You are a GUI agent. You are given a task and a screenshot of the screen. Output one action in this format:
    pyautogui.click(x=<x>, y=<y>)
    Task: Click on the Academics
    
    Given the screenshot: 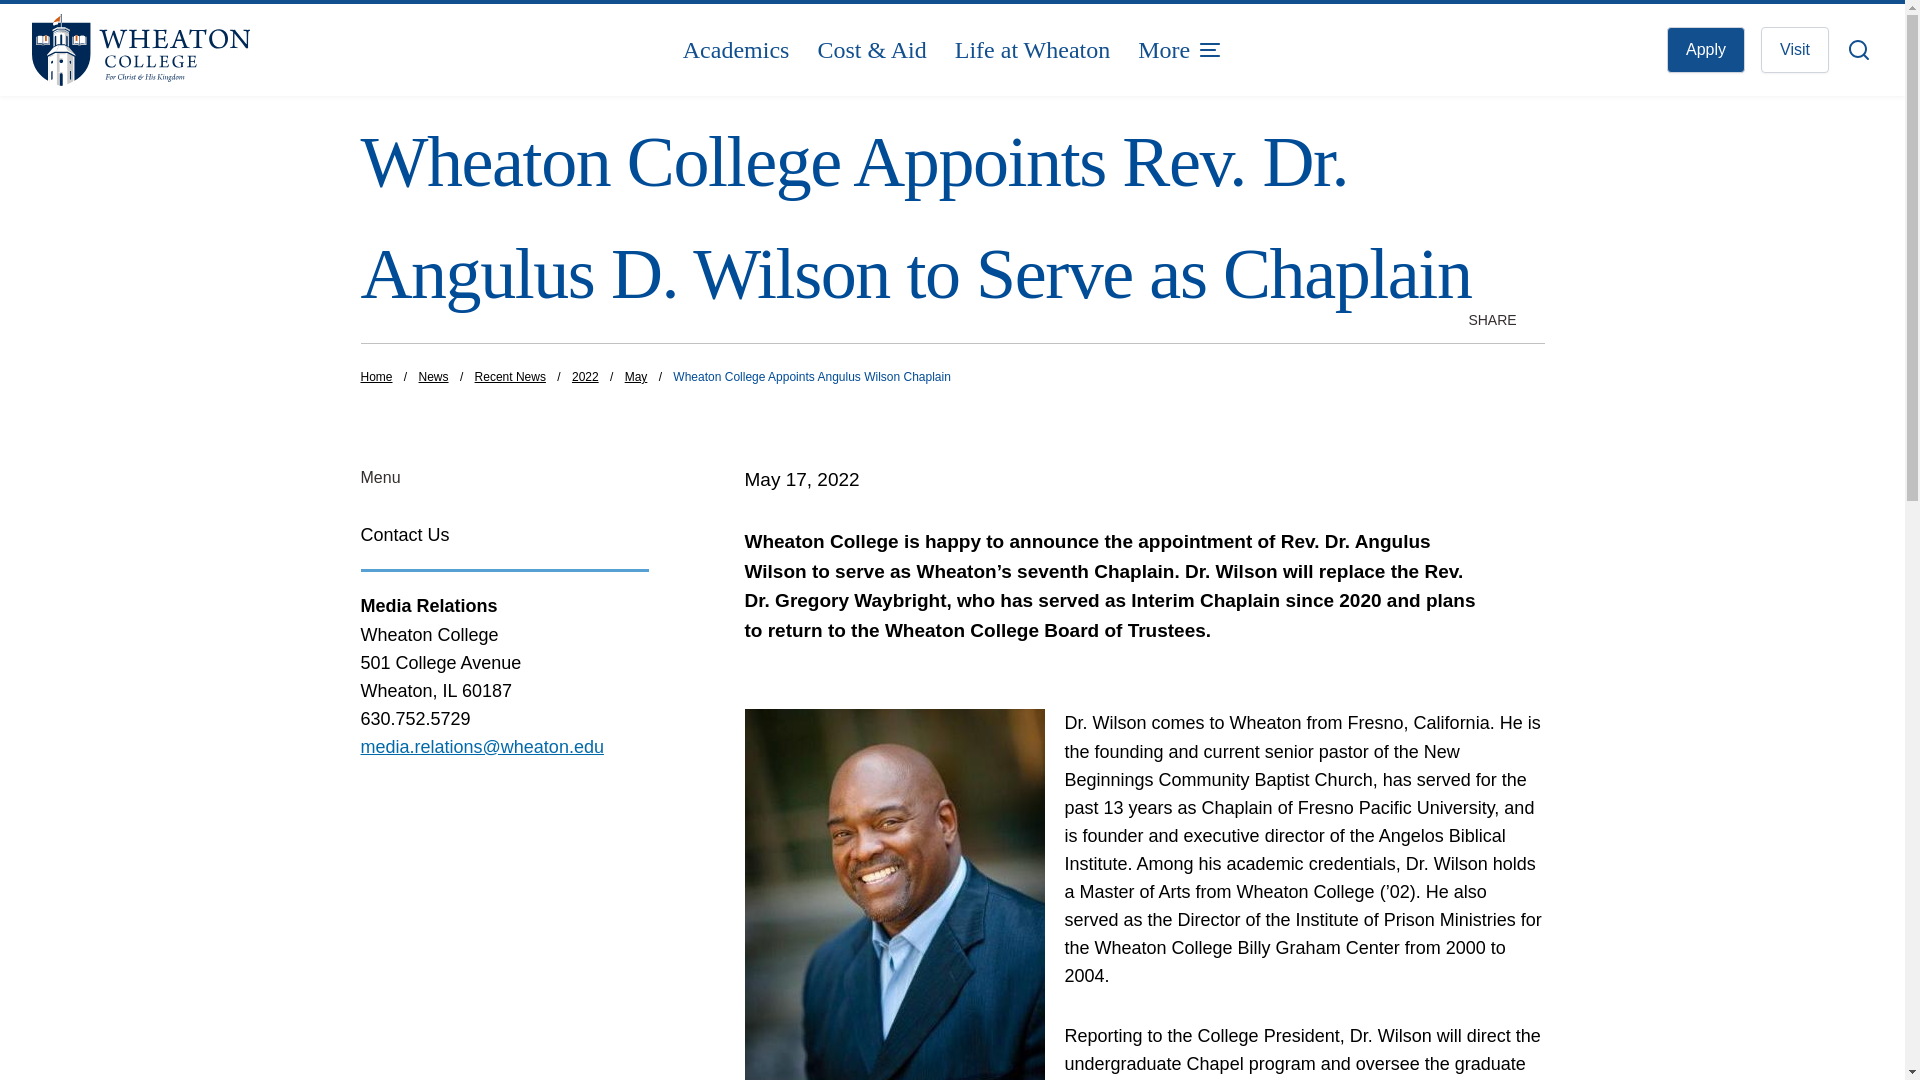 What is the action you would take?
    pyautogui.click(x=736, y=50)
    